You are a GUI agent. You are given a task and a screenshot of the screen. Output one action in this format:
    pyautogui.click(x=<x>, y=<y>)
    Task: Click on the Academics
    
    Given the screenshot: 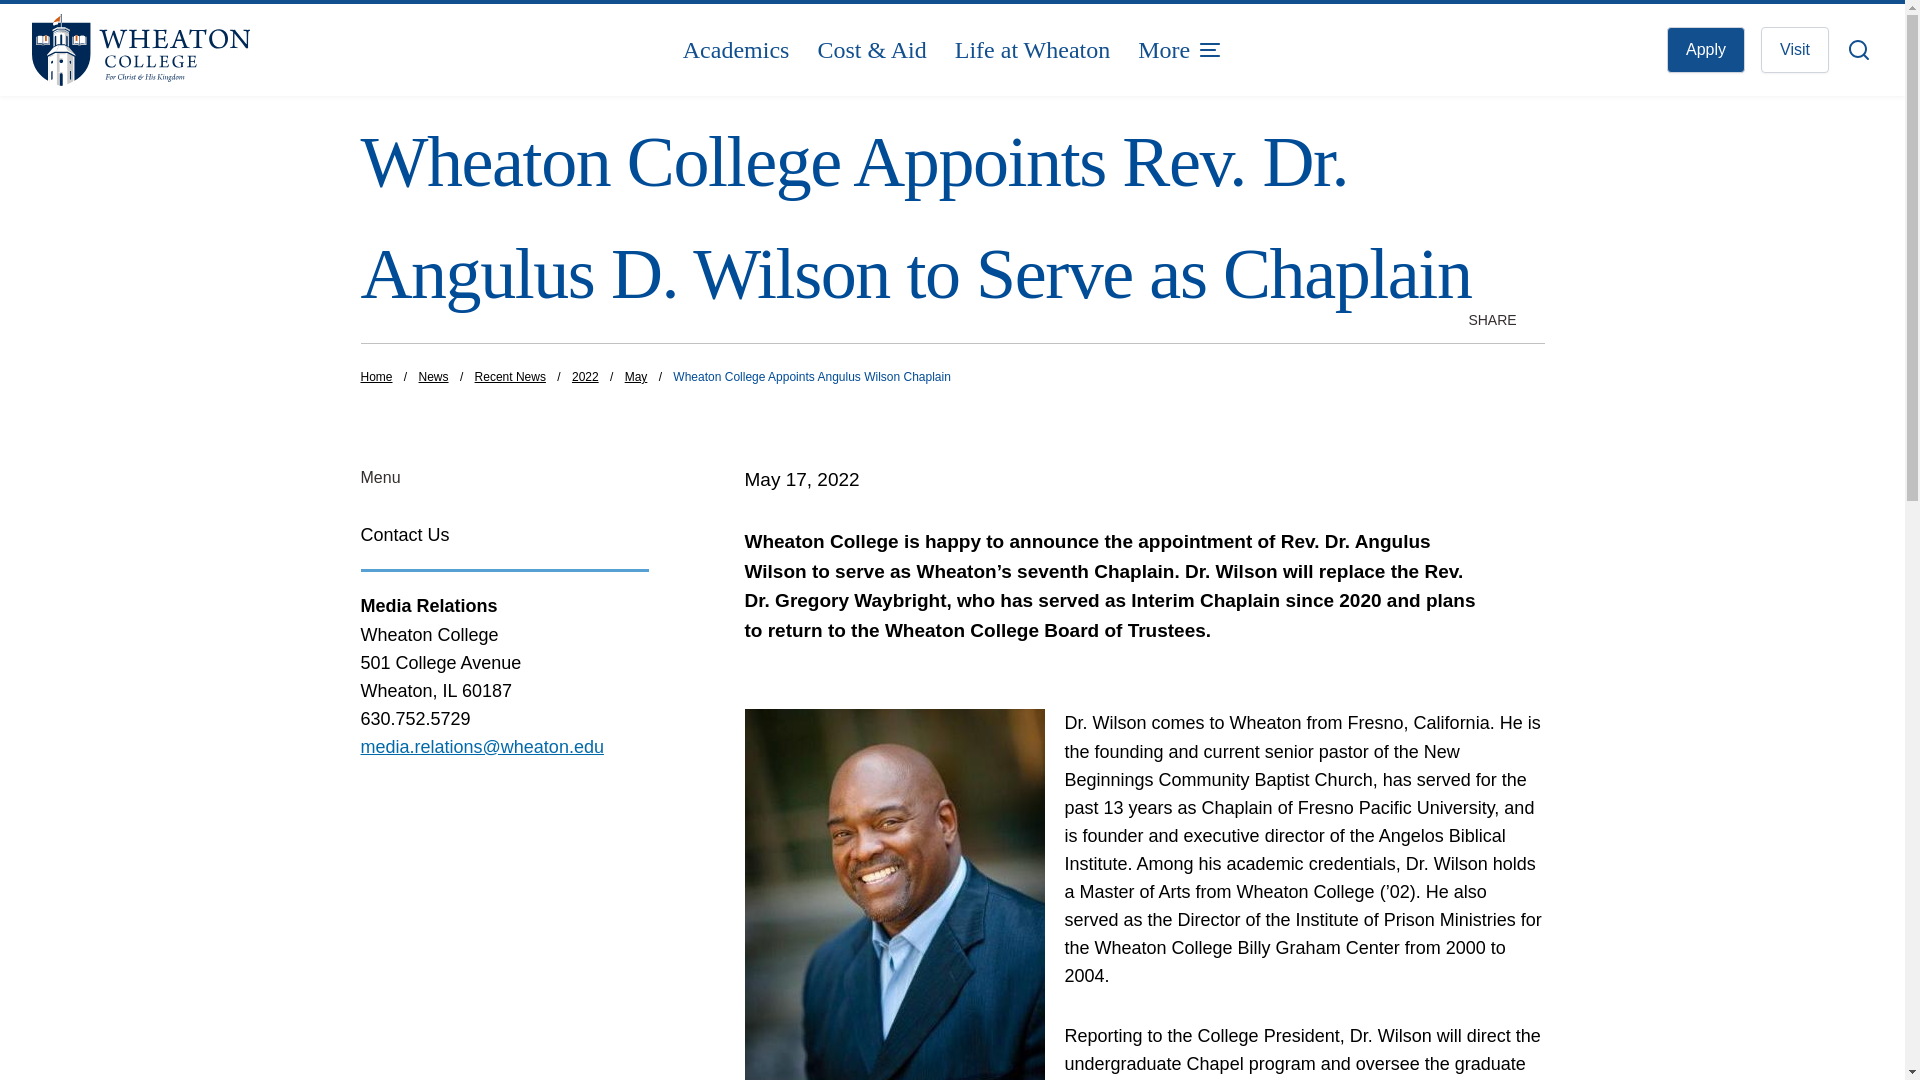 What is the action you would take?
    pyautogui.click(x=736, y=50)
    